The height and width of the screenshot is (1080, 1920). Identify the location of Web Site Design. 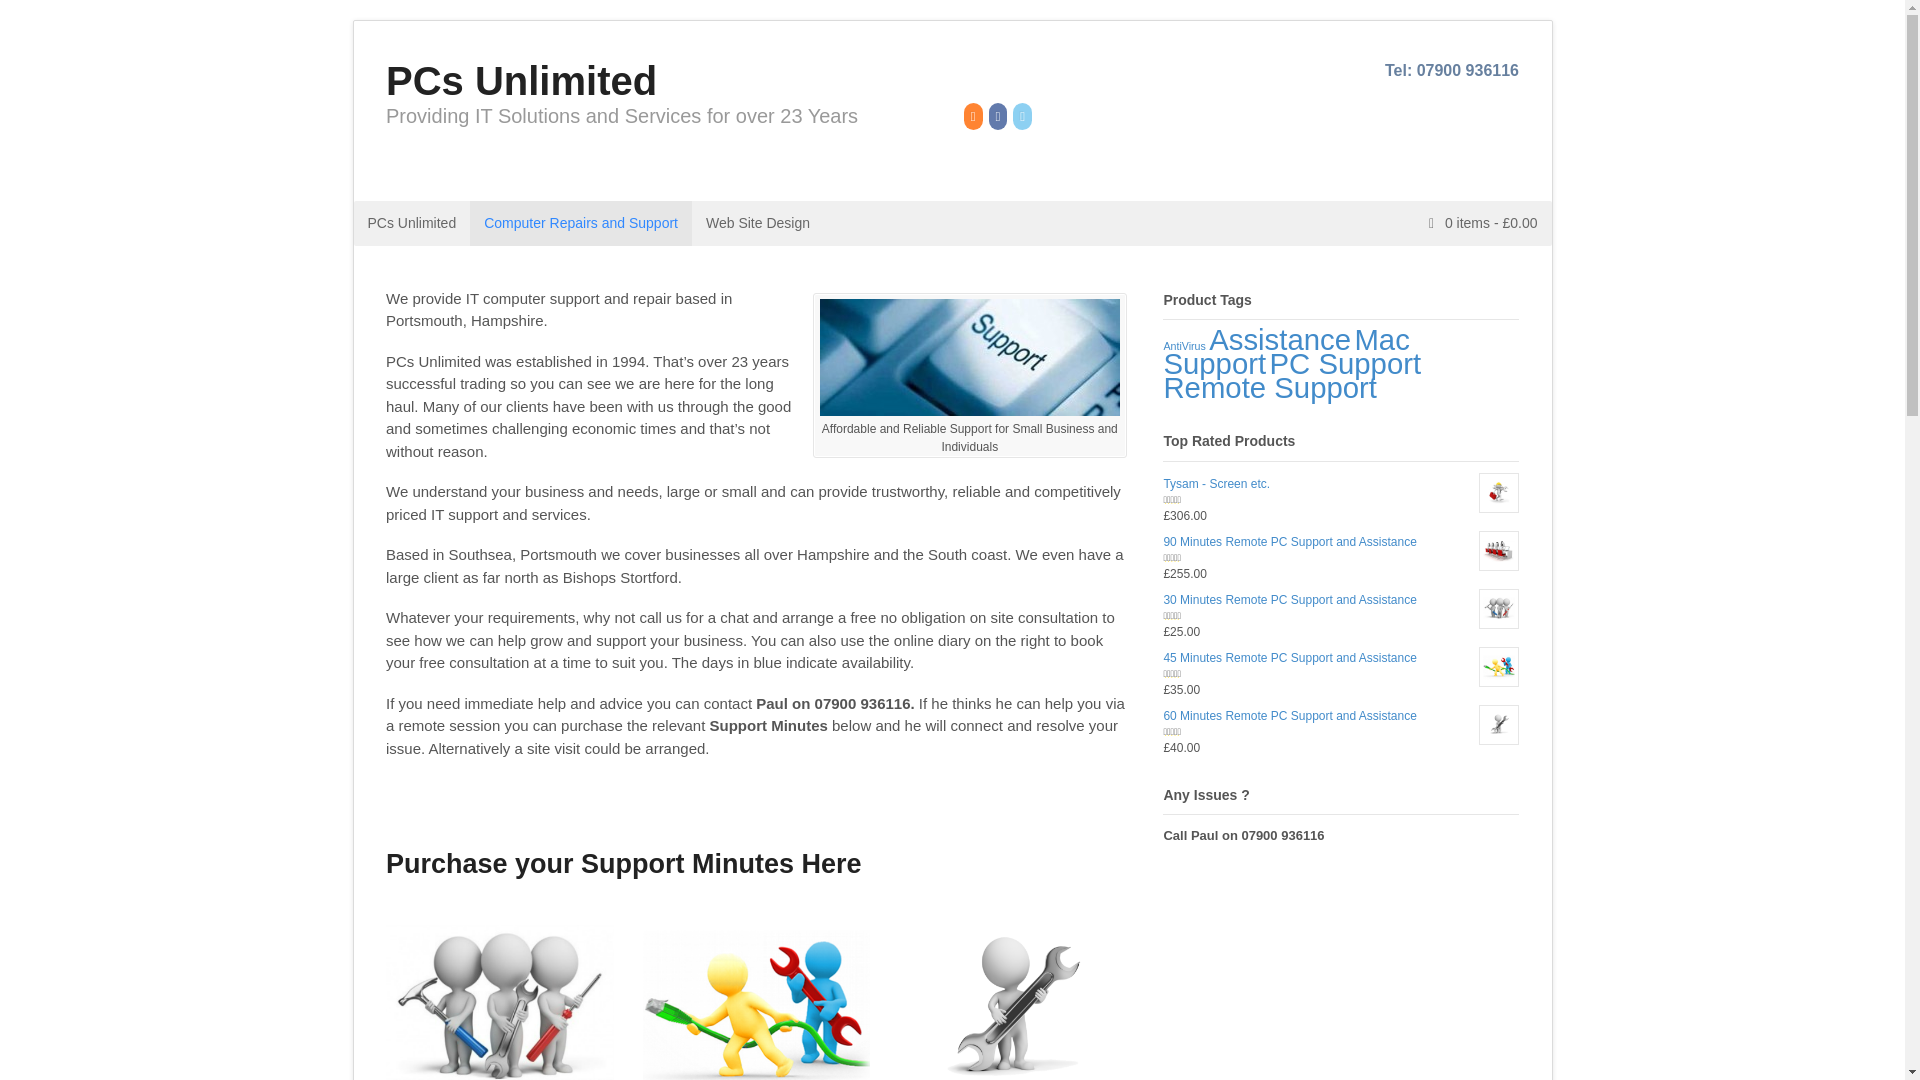
(757, 223).